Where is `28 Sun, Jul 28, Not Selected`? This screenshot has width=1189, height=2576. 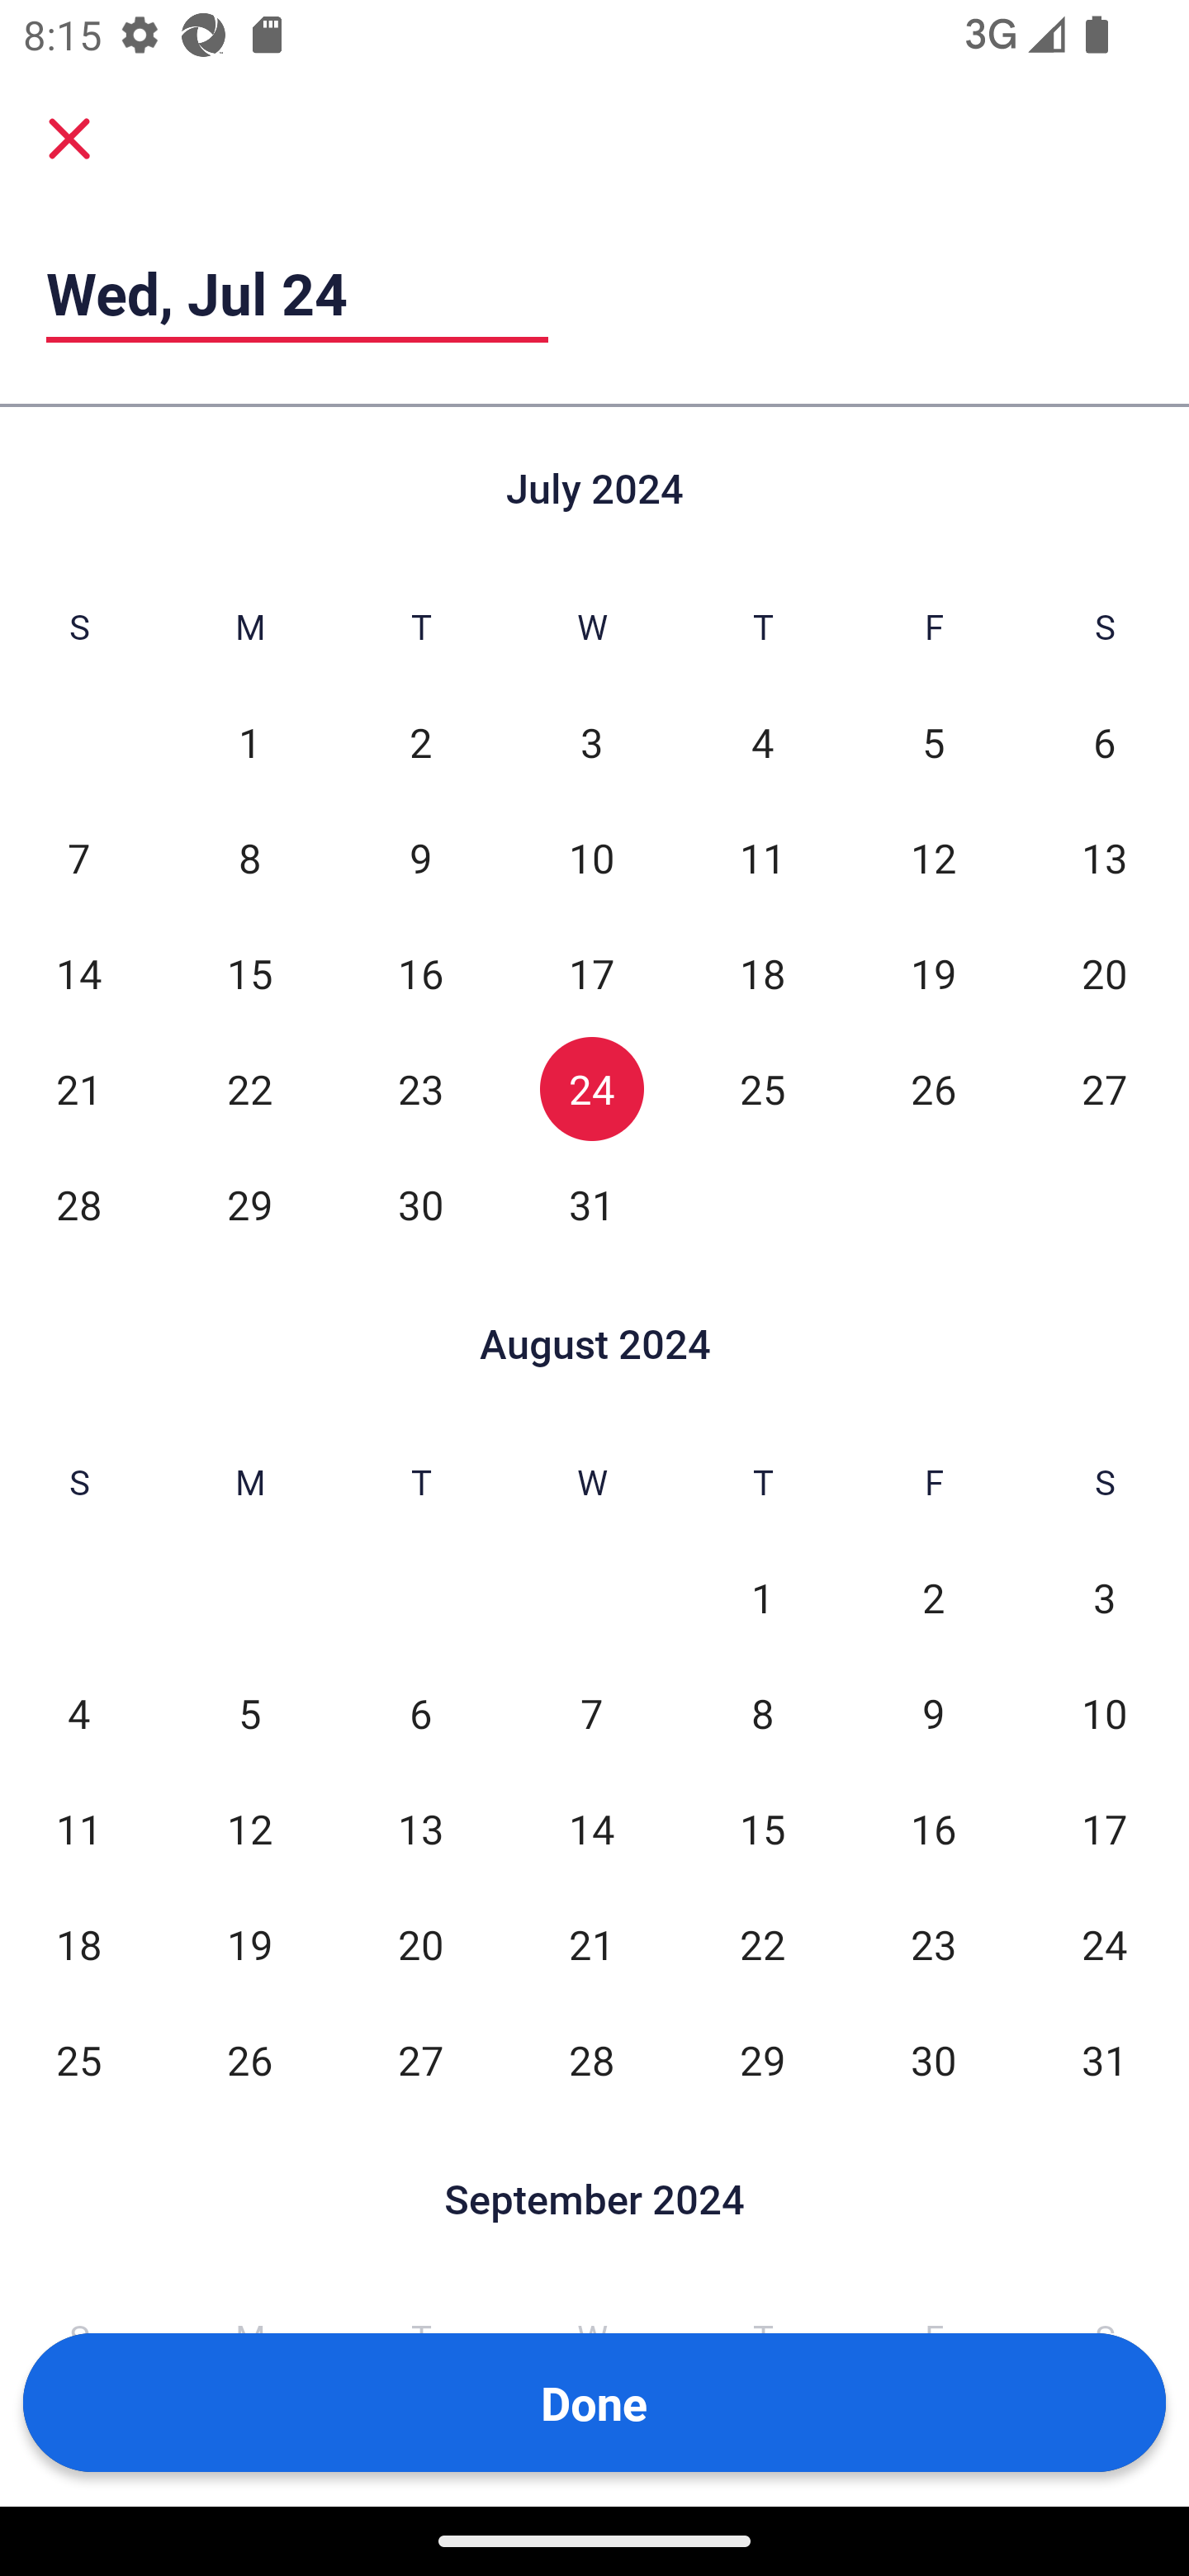 28 Sun, Jul 28, Not Selected is located at coordinates (78, 1204).